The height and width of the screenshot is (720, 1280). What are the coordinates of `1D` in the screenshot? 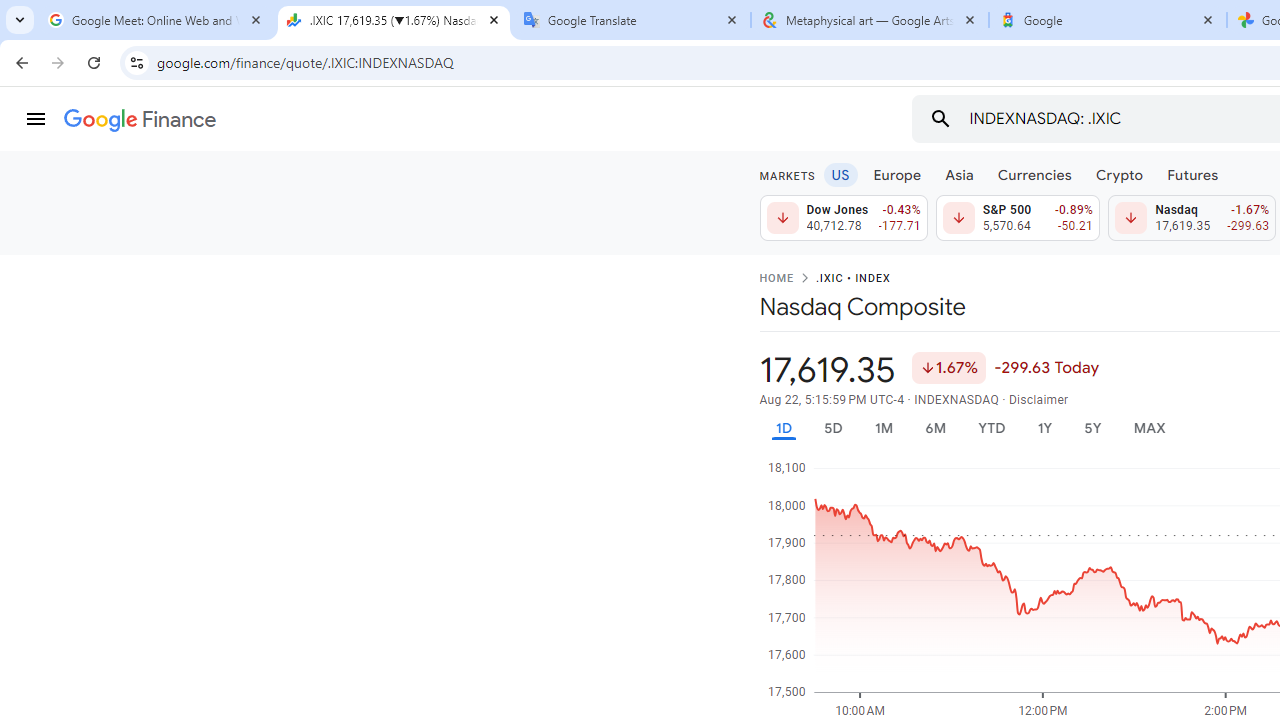 It's located at (783, 428).